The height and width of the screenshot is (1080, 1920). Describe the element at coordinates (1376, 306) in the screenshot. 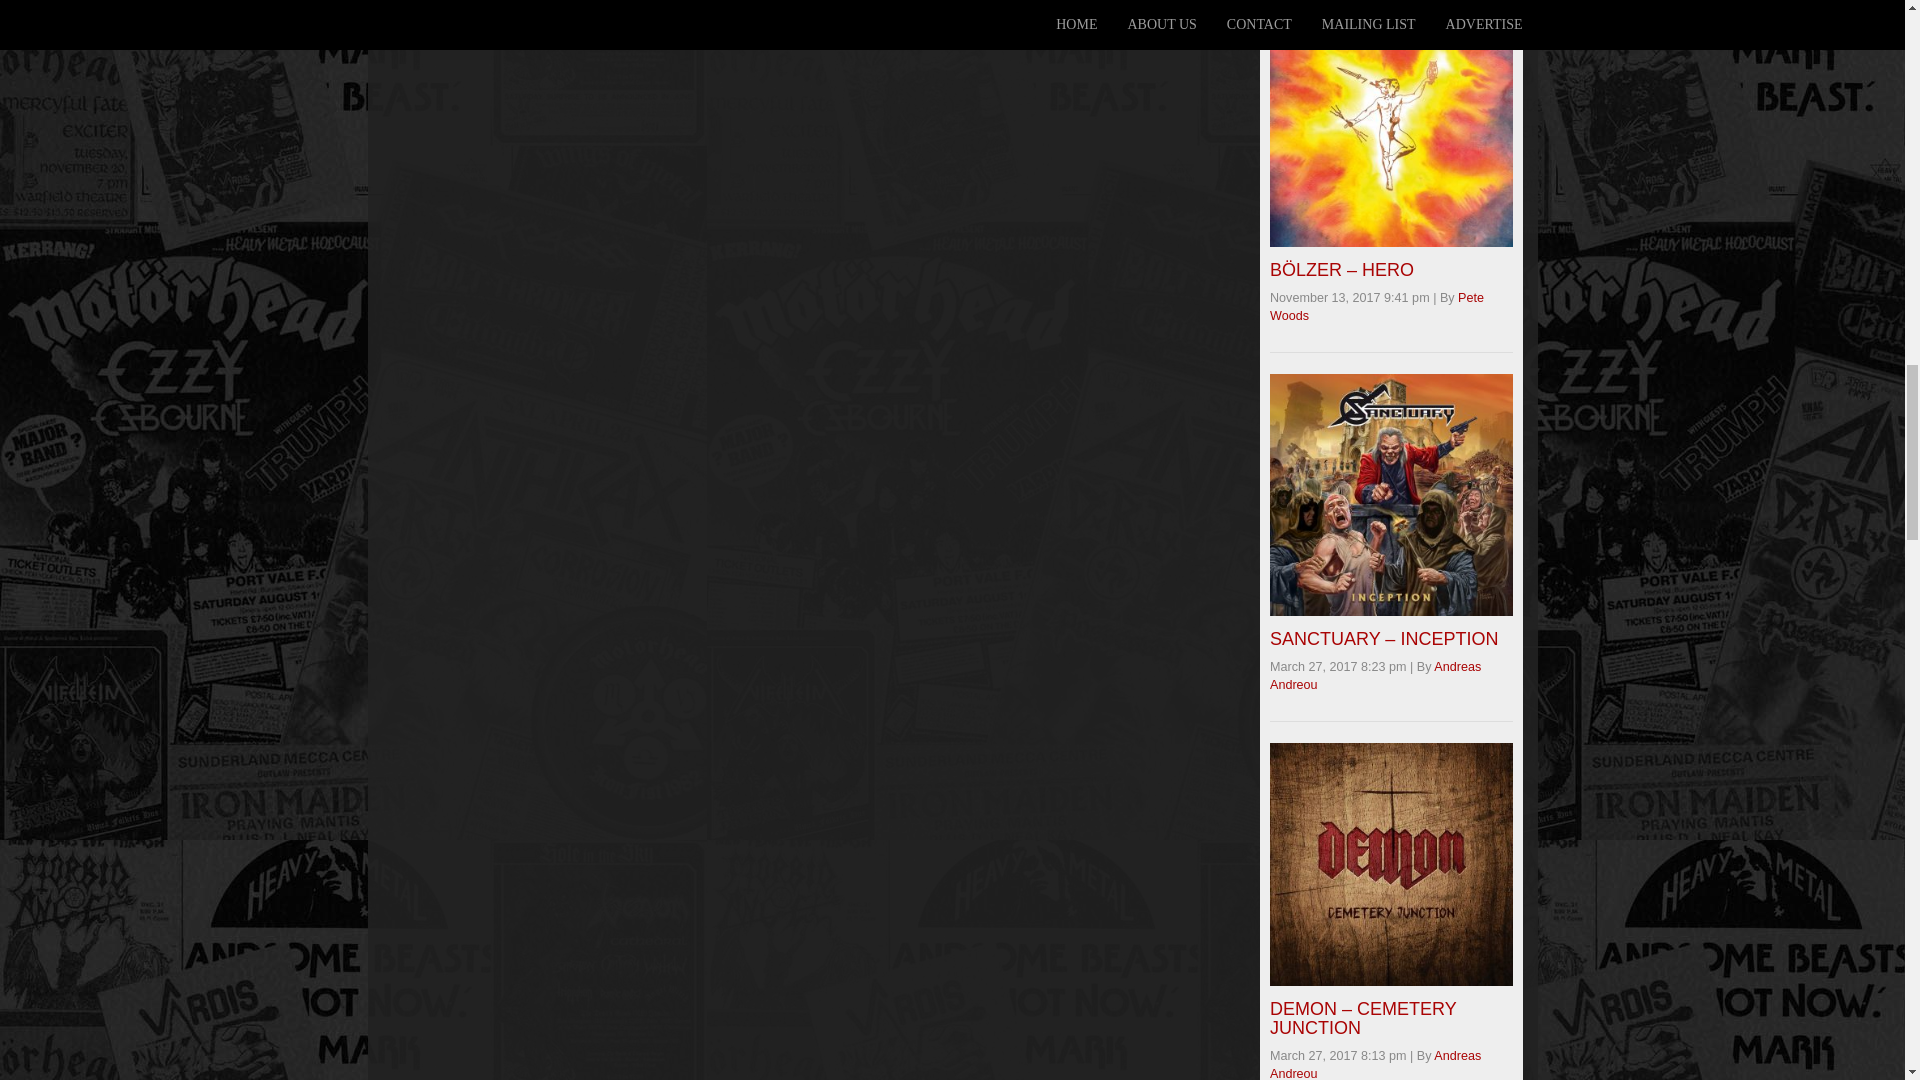

I see `Pete Woods` at that location.